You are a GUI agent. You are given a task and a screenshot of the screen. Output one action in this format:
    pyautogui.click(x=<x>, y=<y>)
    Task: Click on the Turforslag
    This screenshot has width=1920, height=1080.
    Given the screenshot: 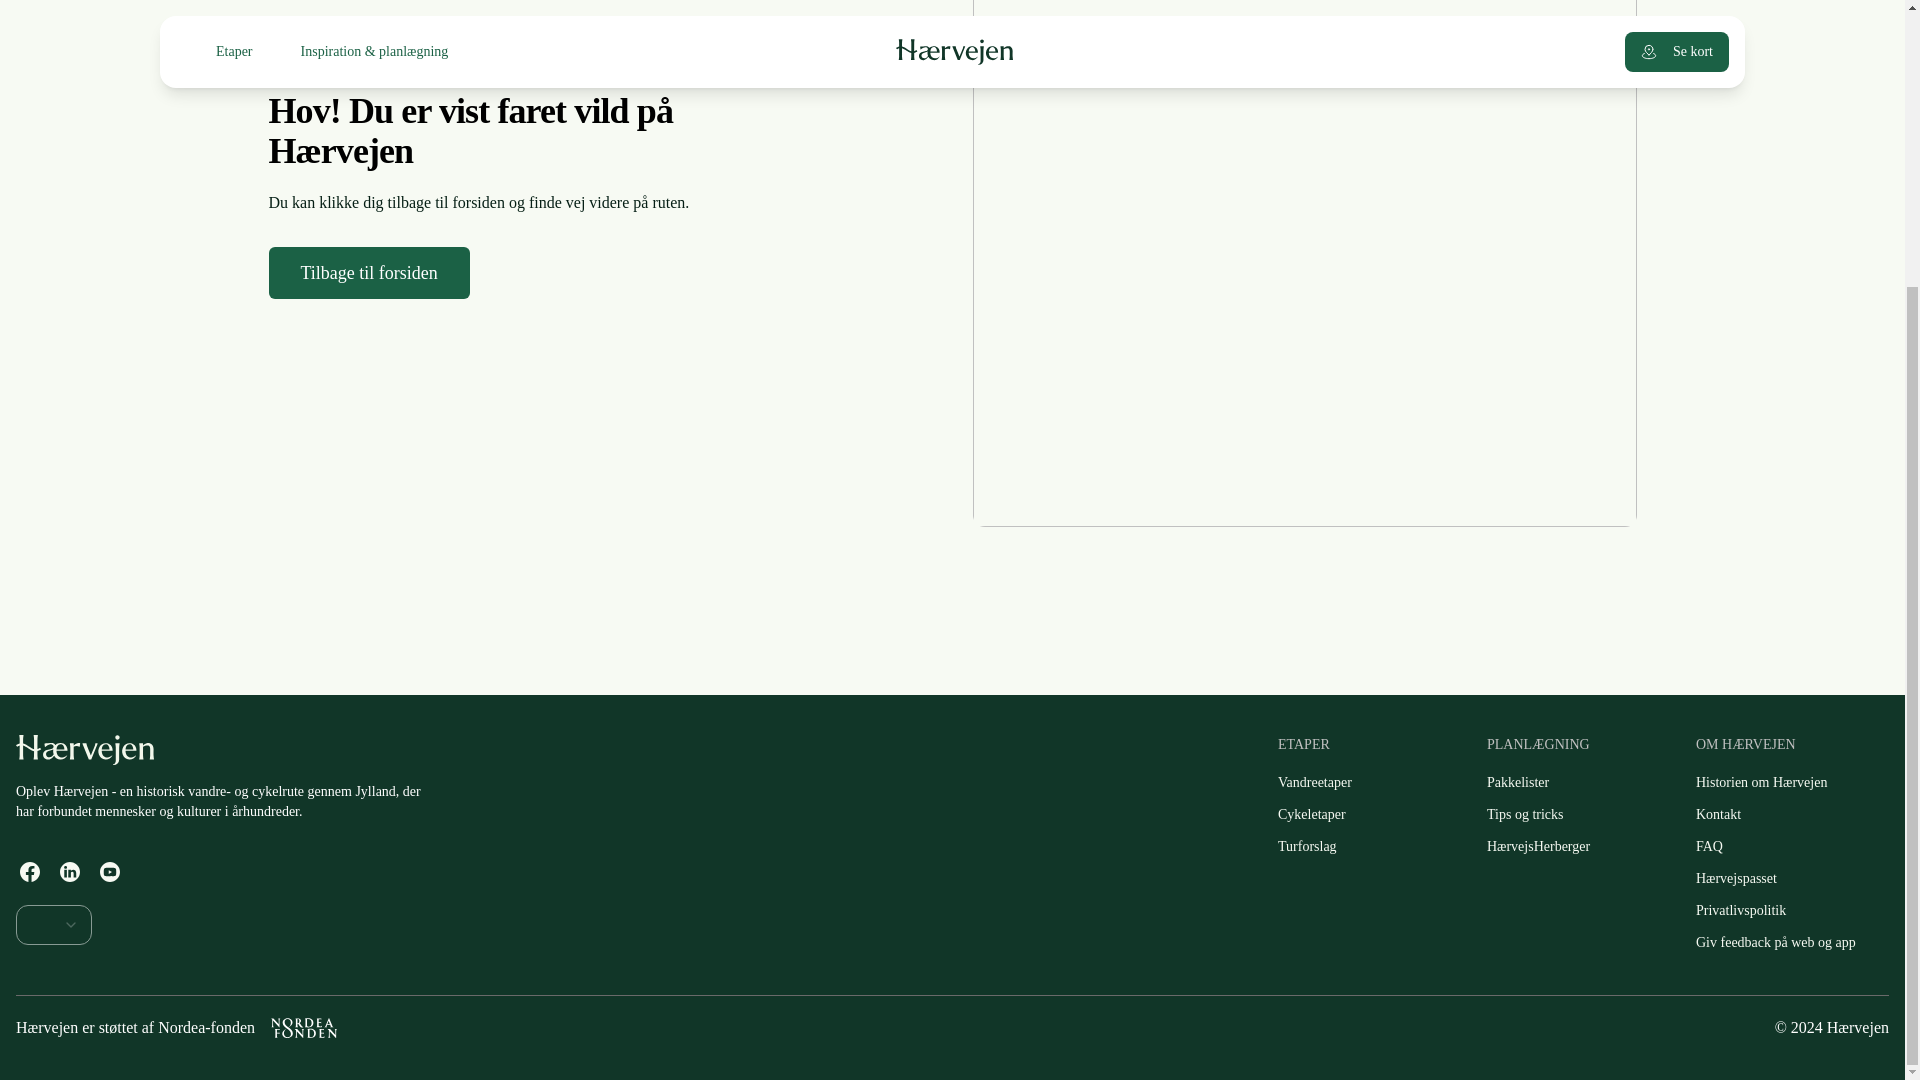 What is the action you would take?
    pyautogui.click(x=1307, y=846)
    